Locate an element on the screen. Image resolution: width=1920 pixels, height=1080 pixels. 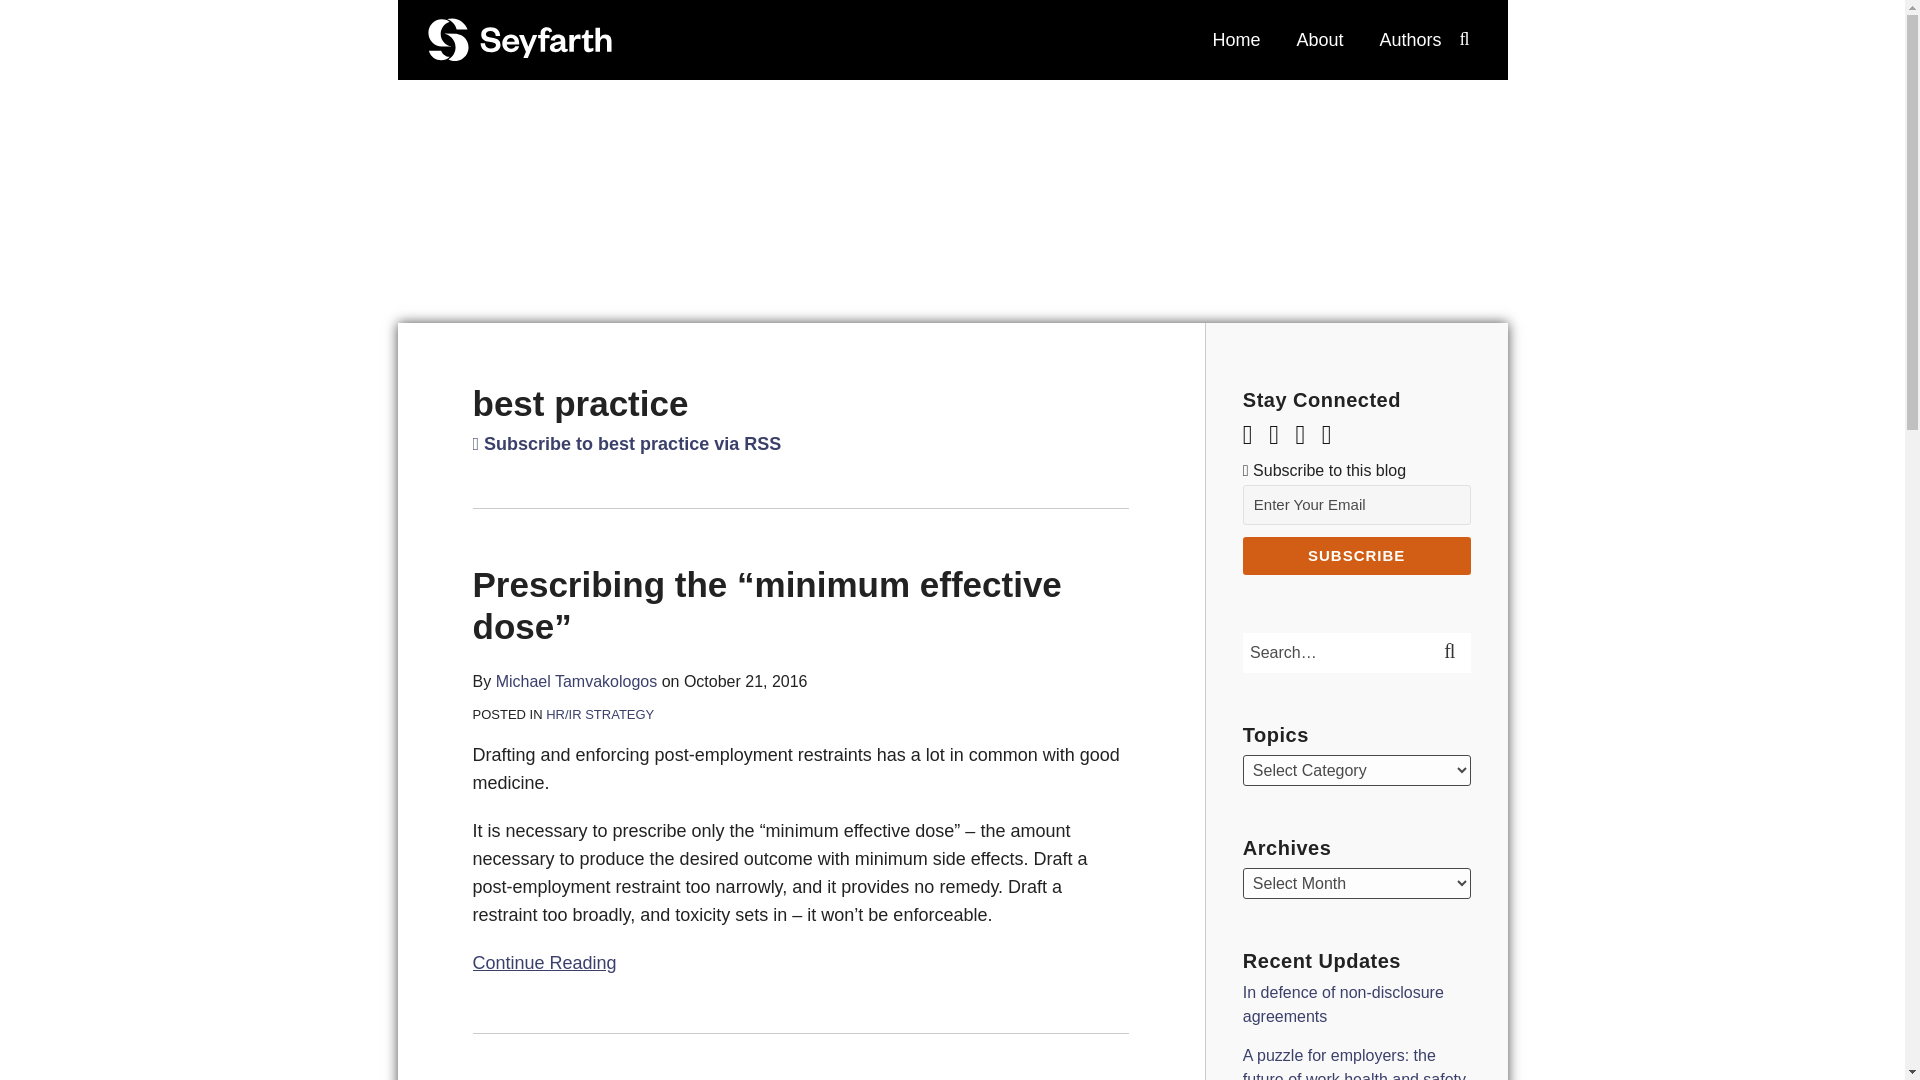
SEARCH is located at coordinates (1452, 652).